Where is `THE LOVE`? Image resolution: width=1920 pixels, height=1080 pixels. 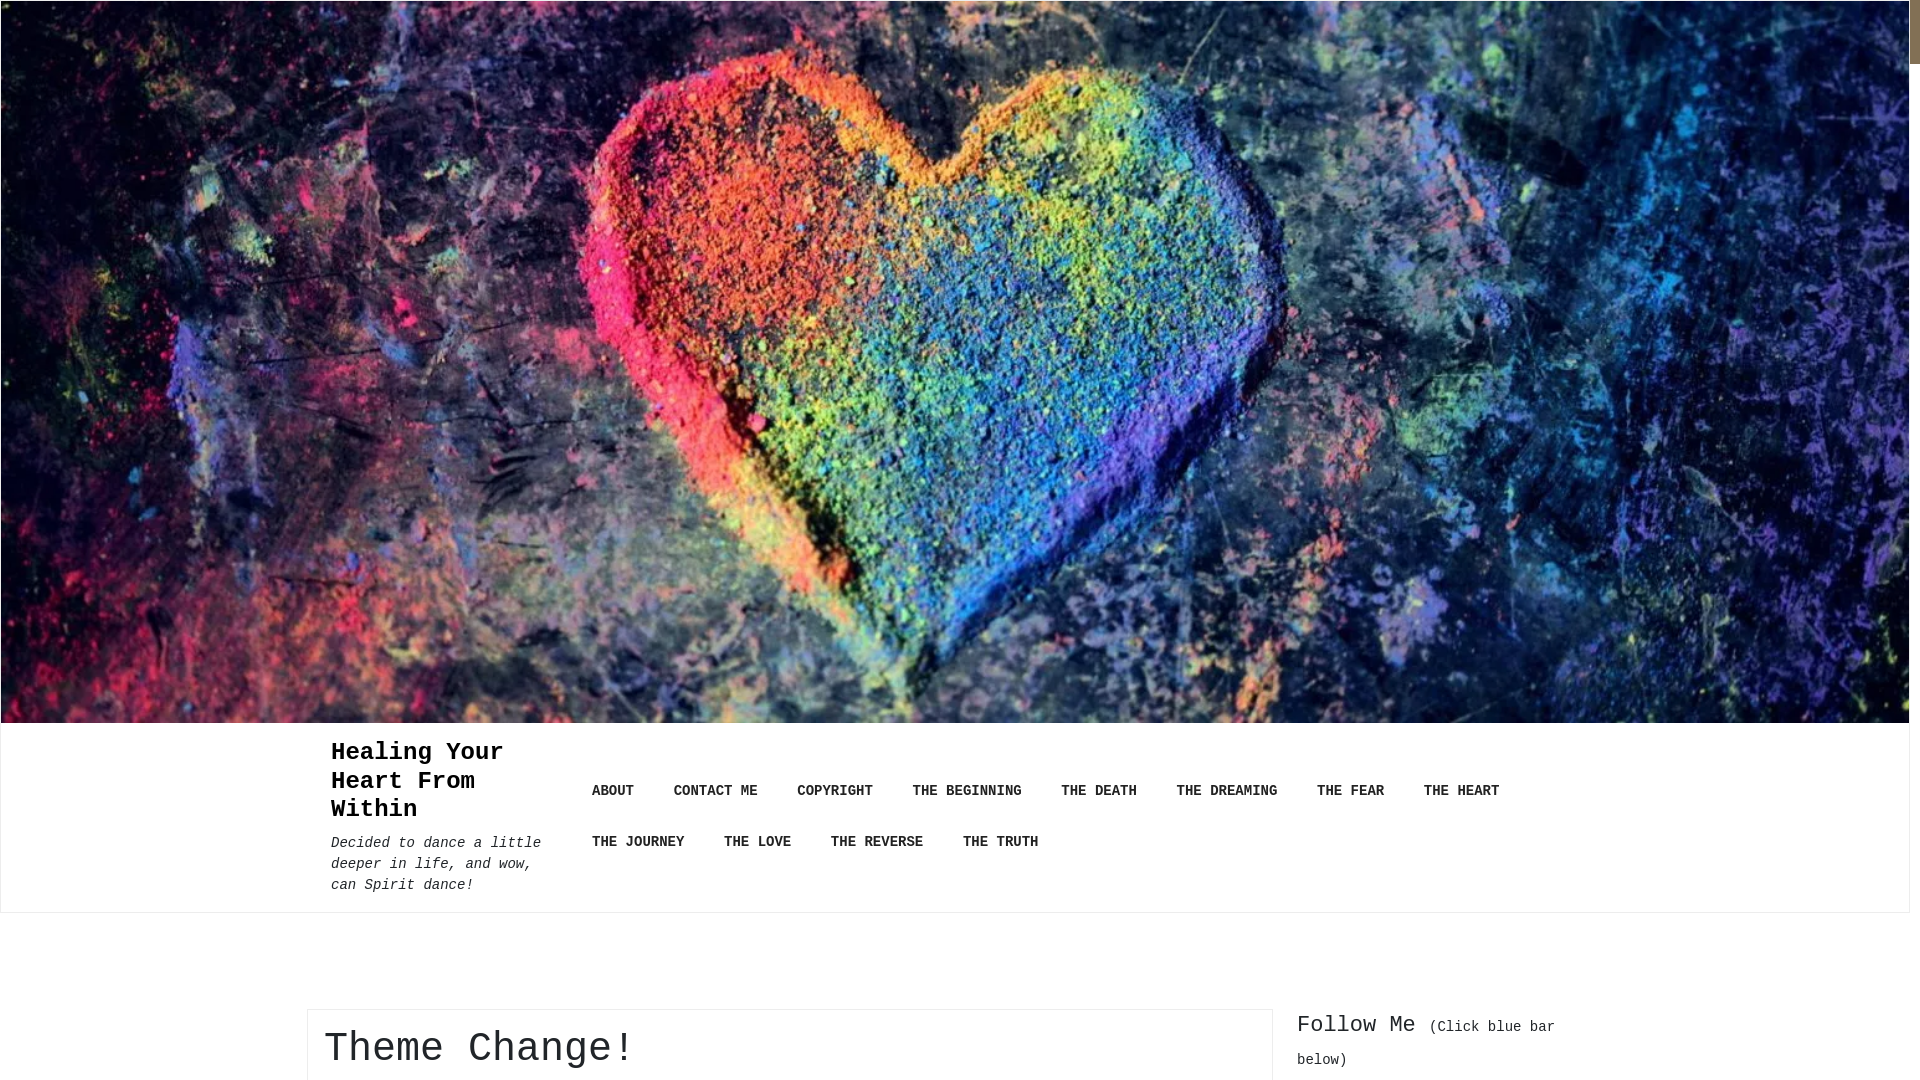
THE LOVE is located at coordinates (758, 842).